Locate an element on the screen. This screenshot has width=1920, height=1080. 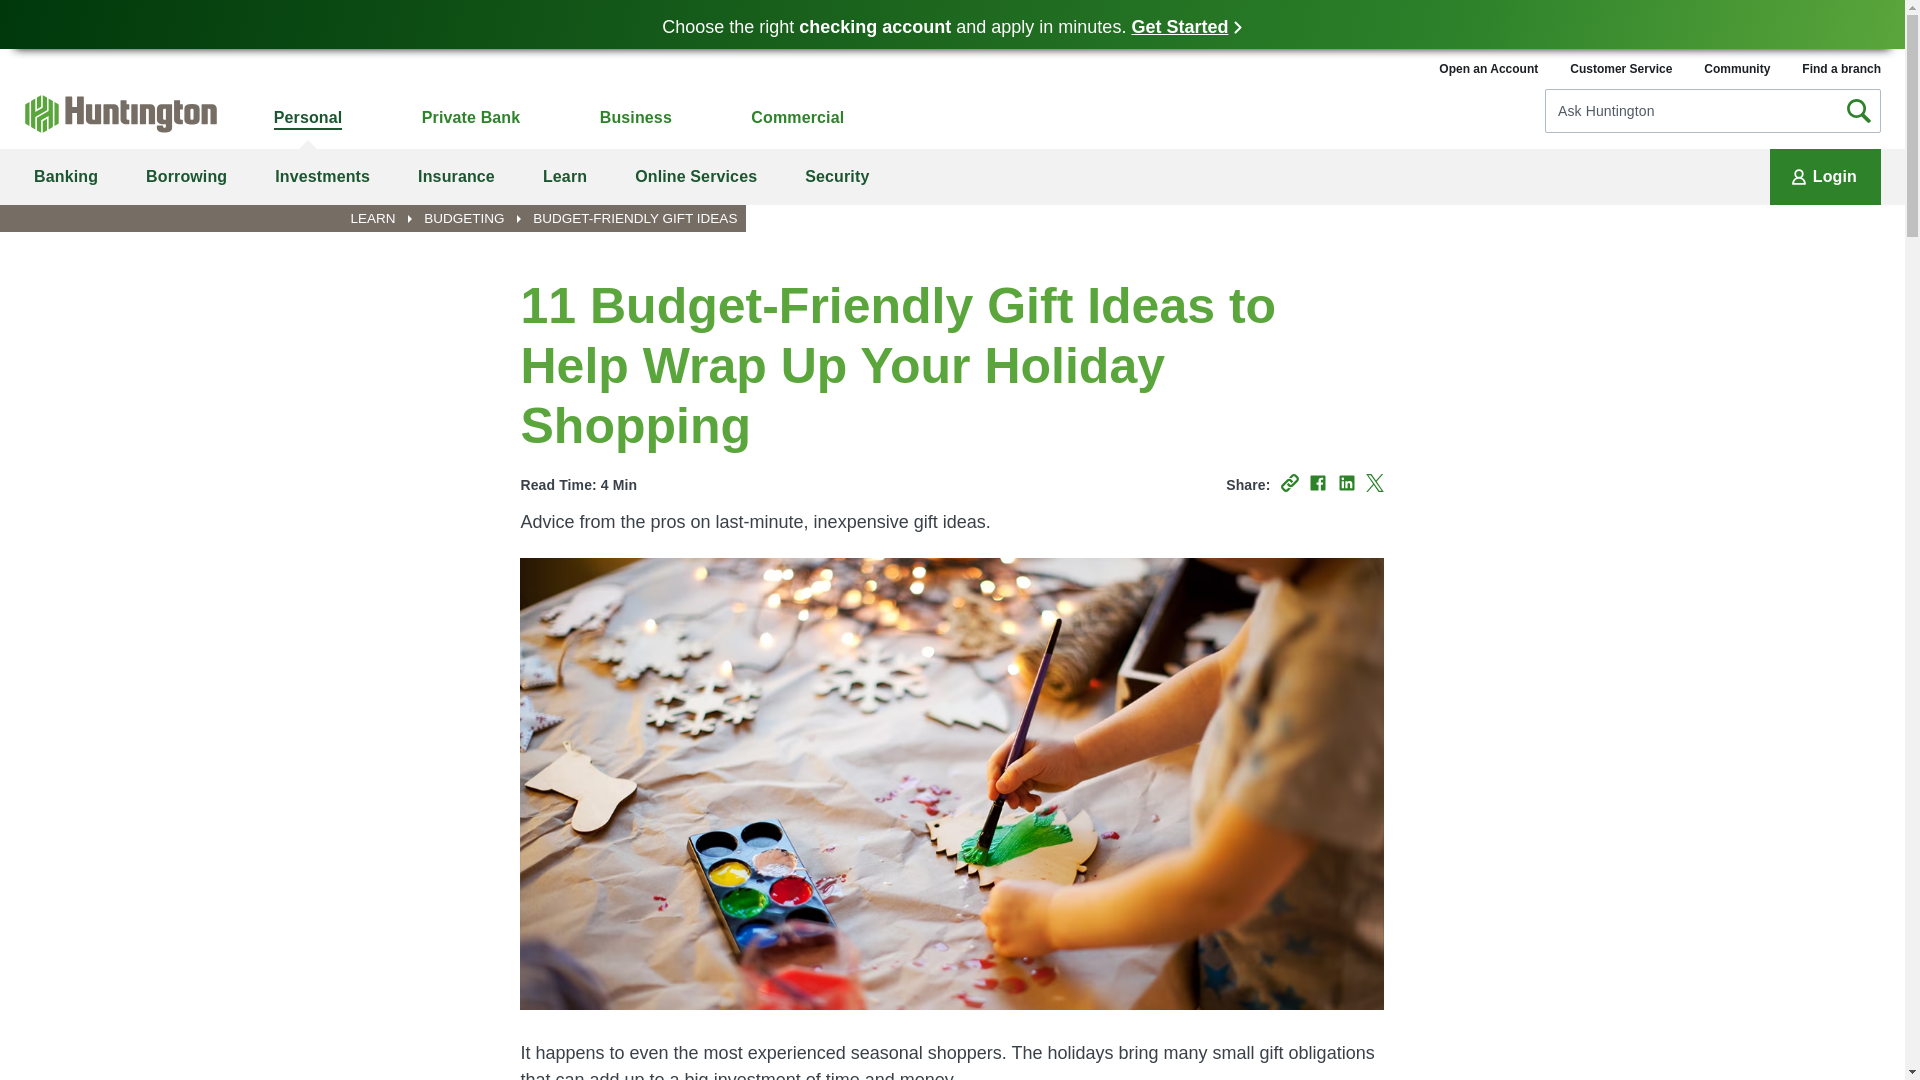
Personal is located at coordinates (308, 118).